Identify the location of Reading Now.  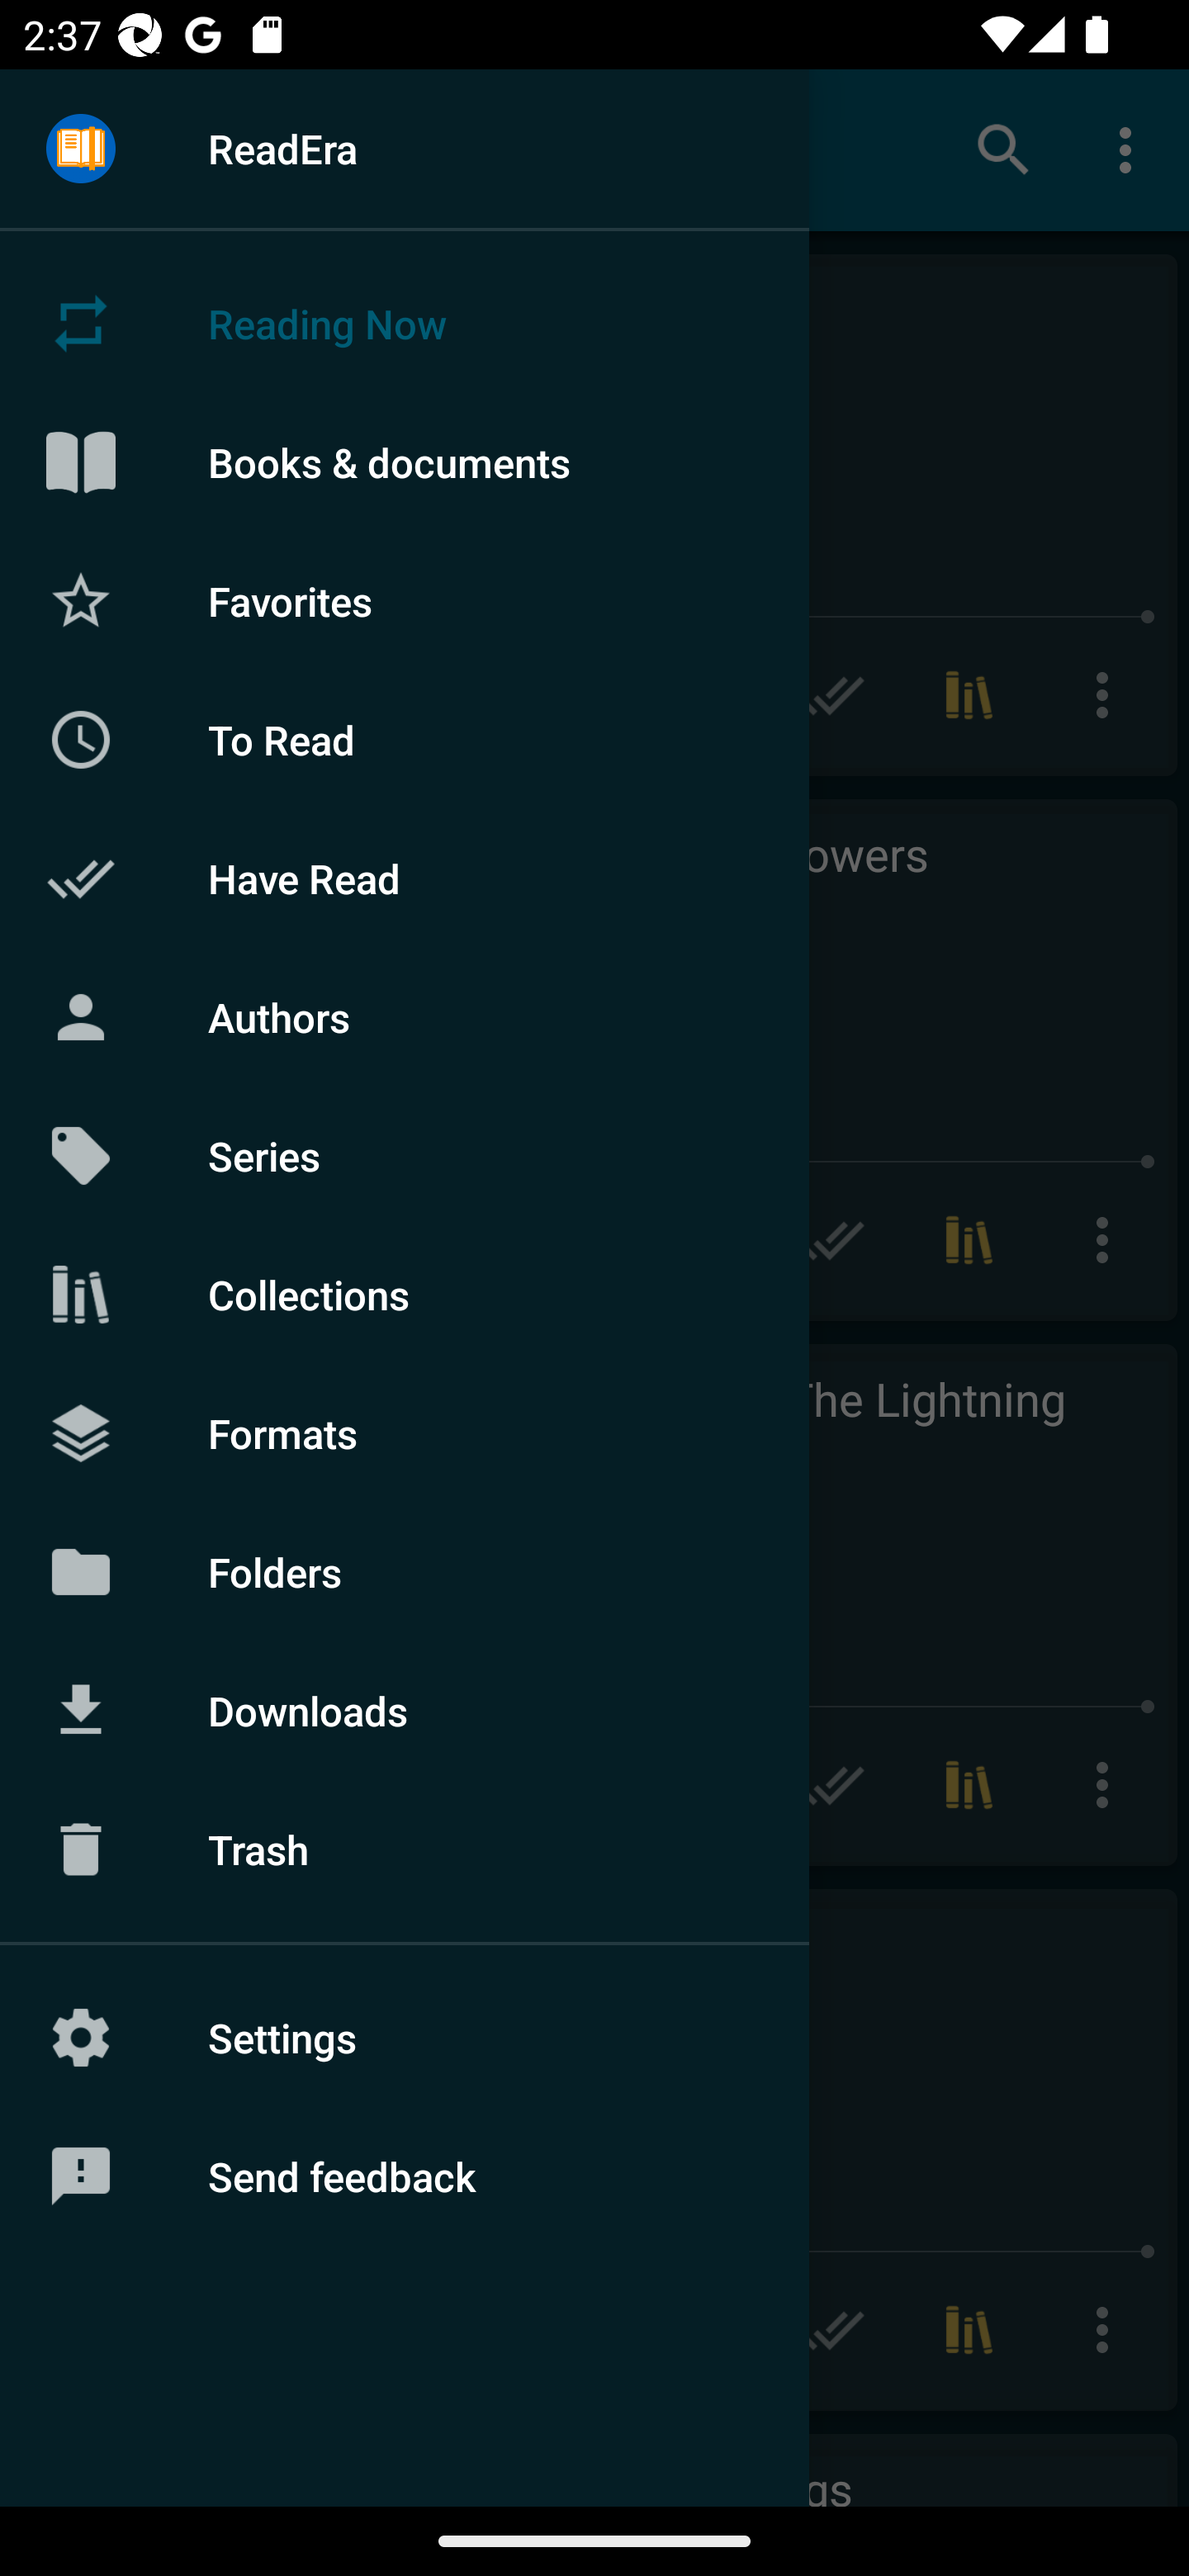
(405, 324).